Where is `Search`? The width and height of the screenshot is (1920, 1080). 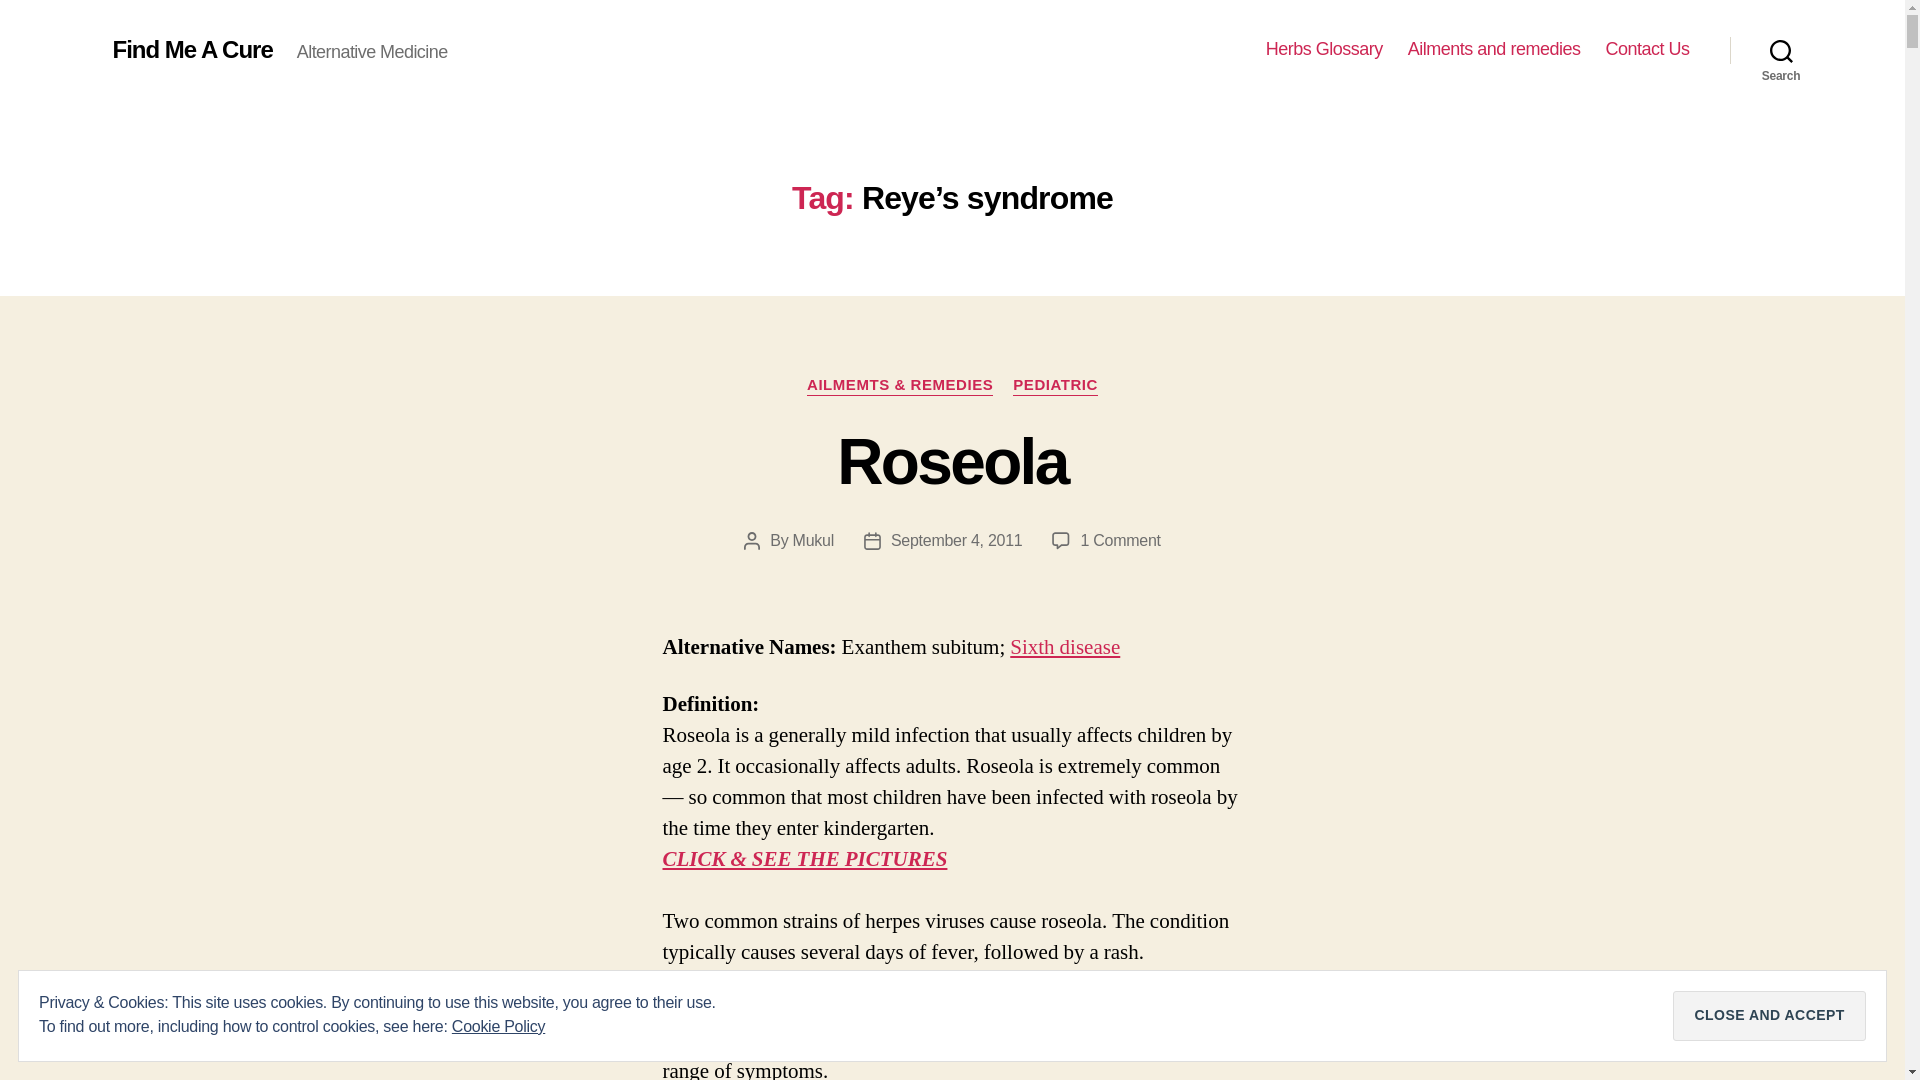 Search is located at coordinates (1781, 50).